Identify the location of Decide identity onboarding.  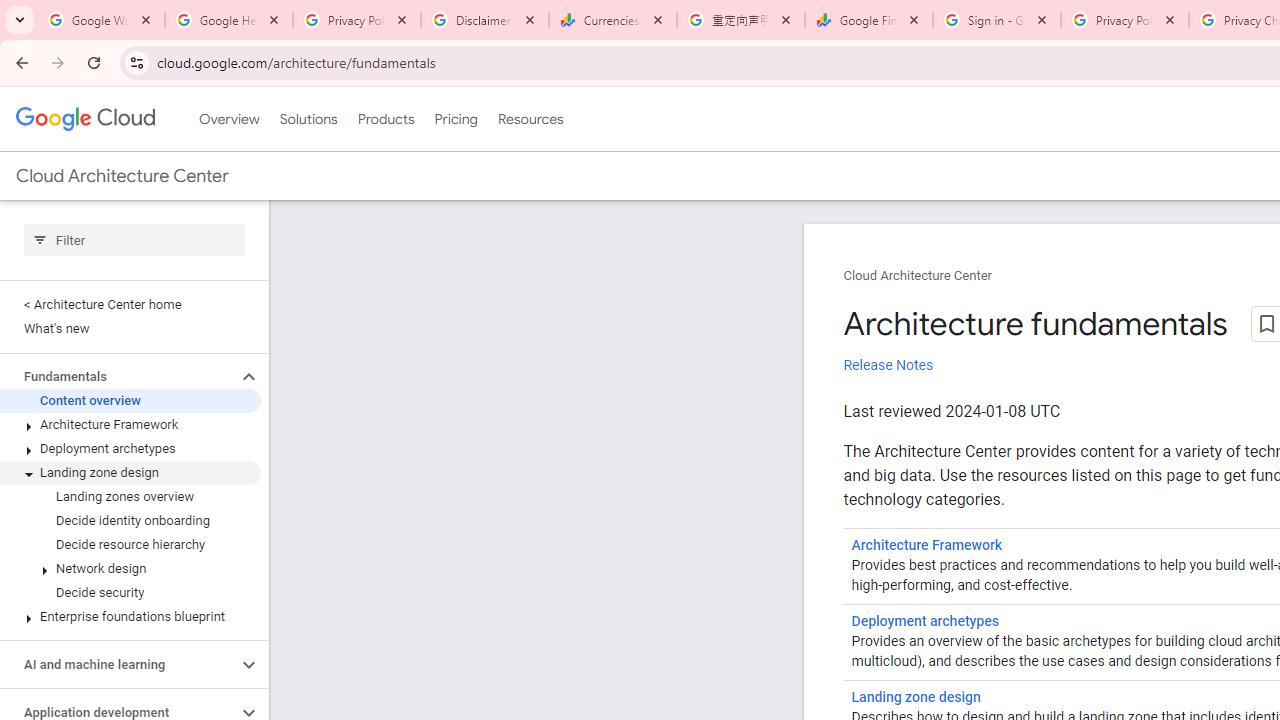
(130, 520).